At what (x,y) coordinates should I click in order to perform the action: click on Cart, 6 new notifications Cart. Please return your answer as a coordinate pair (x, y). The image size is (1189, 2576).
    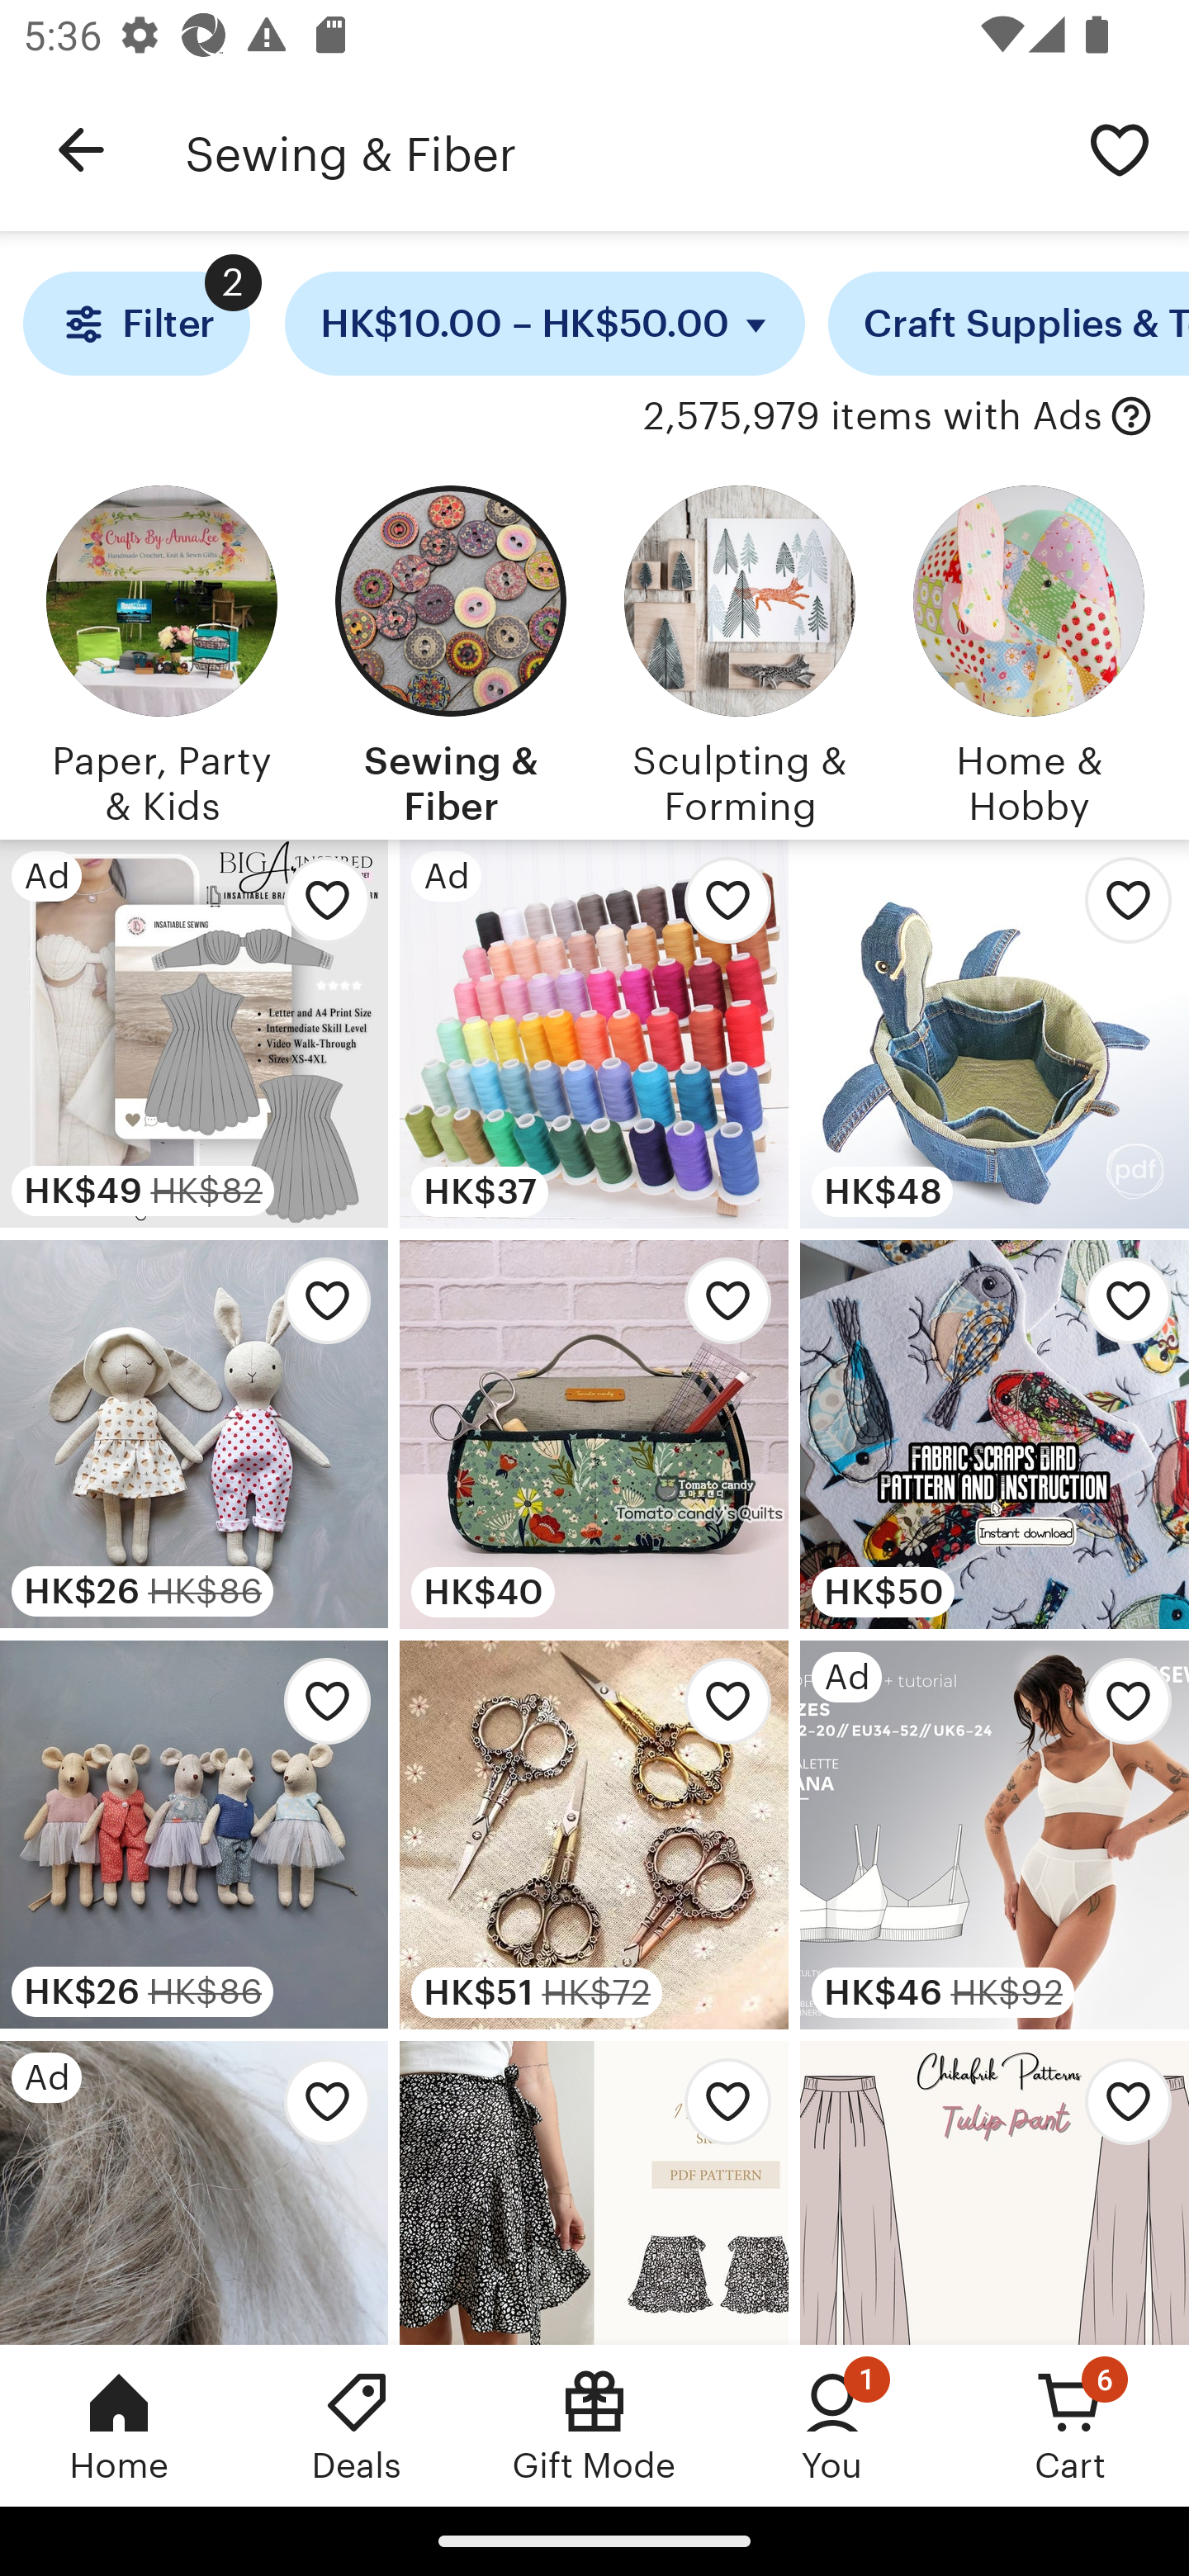
    Looking at the image, I should click on (1070, 2425).